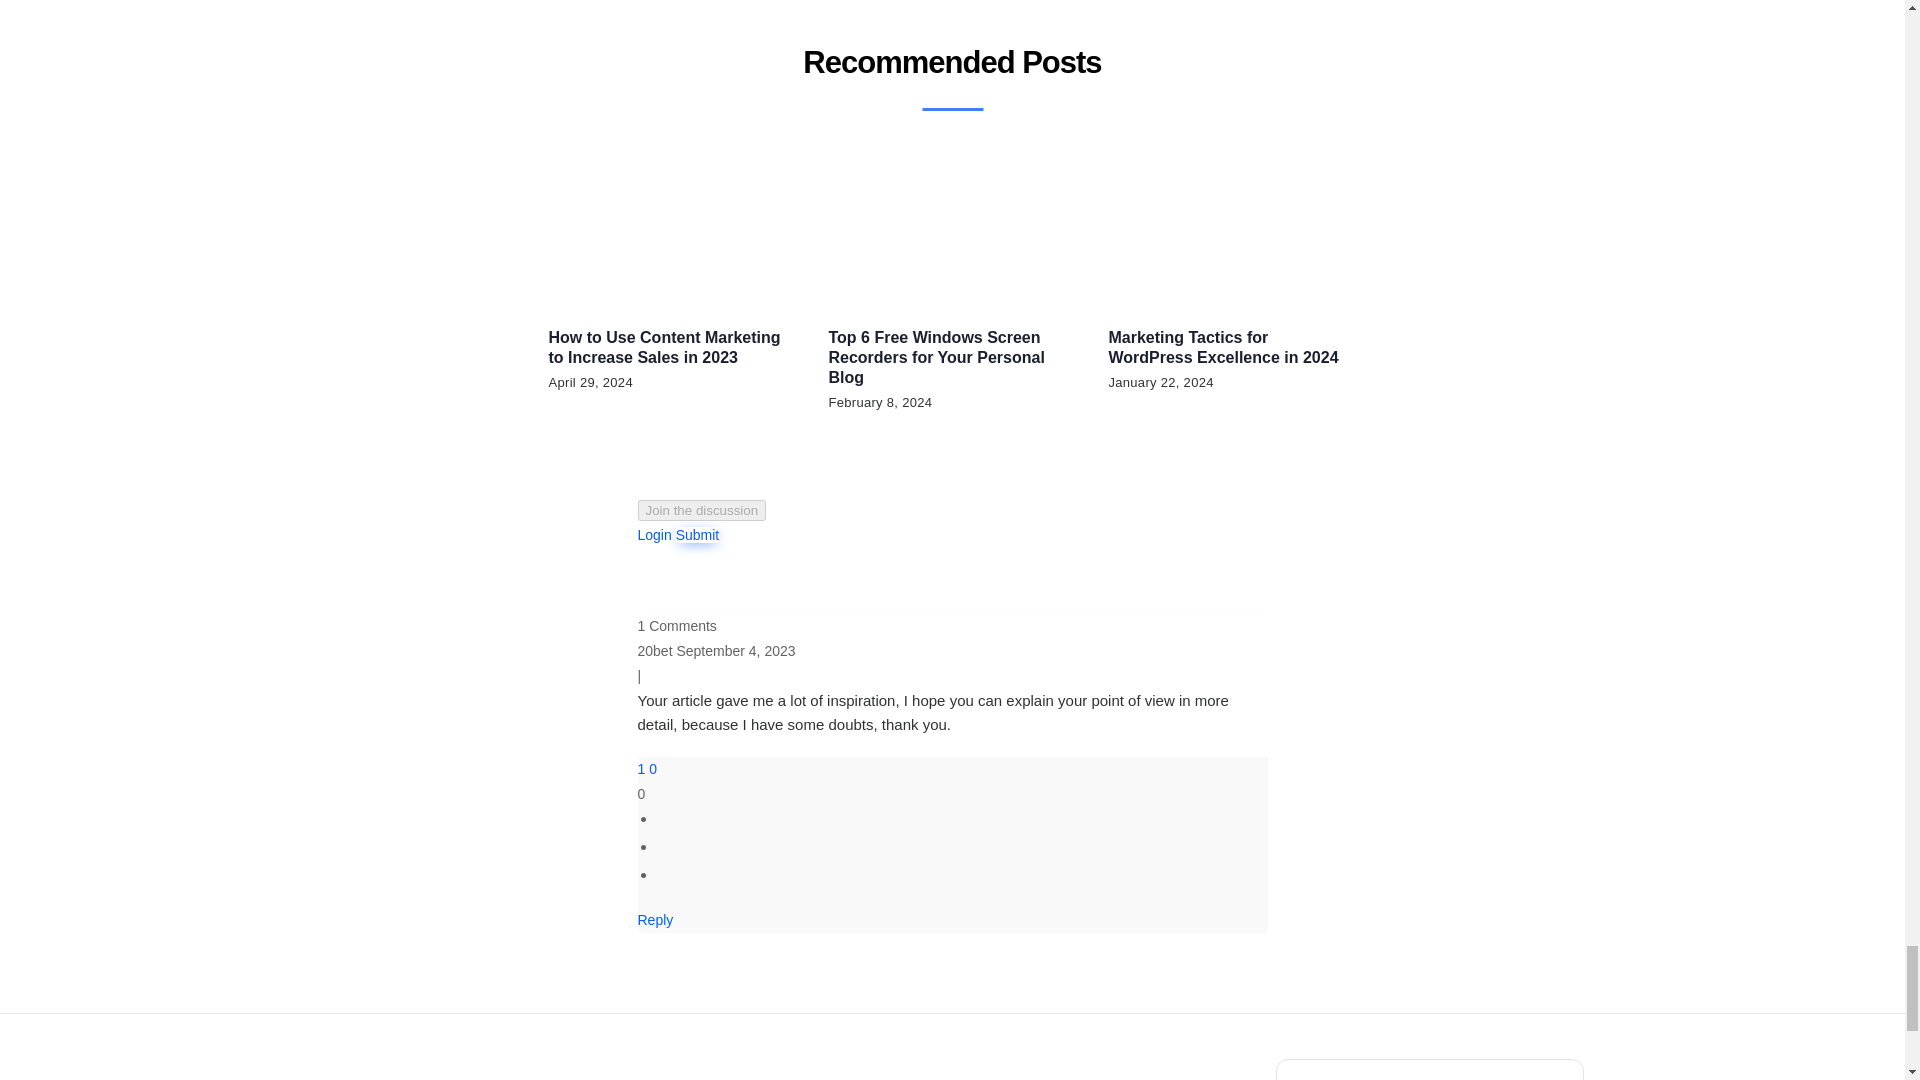  Describe the element at coordinates (936, 357) in the screenshot. I see `Top 6 Free Windows Screen Recorders for Your Personal Blog` at that location.